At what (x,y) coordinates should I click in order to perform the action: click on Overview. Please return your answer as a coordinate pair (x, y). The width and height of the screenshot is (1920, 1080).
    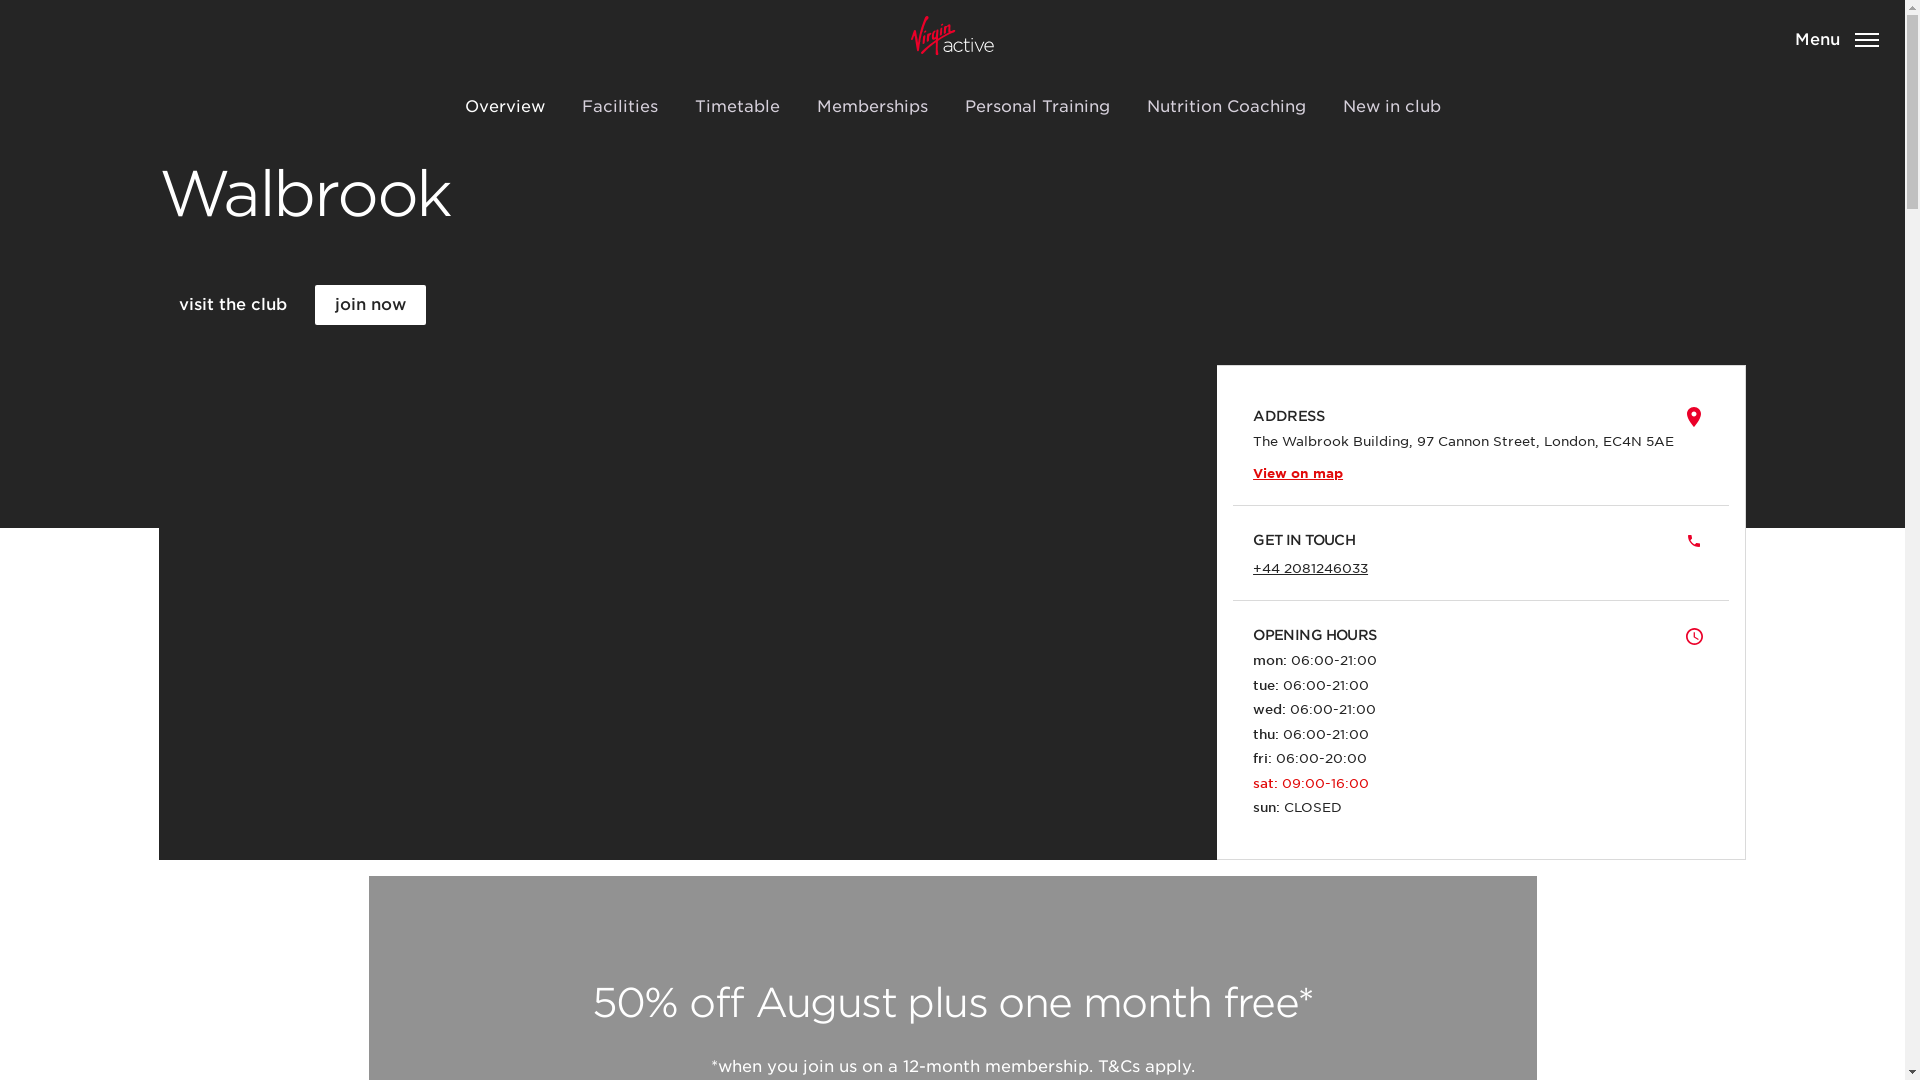
    Looking at the image, I should click on (504, 106).